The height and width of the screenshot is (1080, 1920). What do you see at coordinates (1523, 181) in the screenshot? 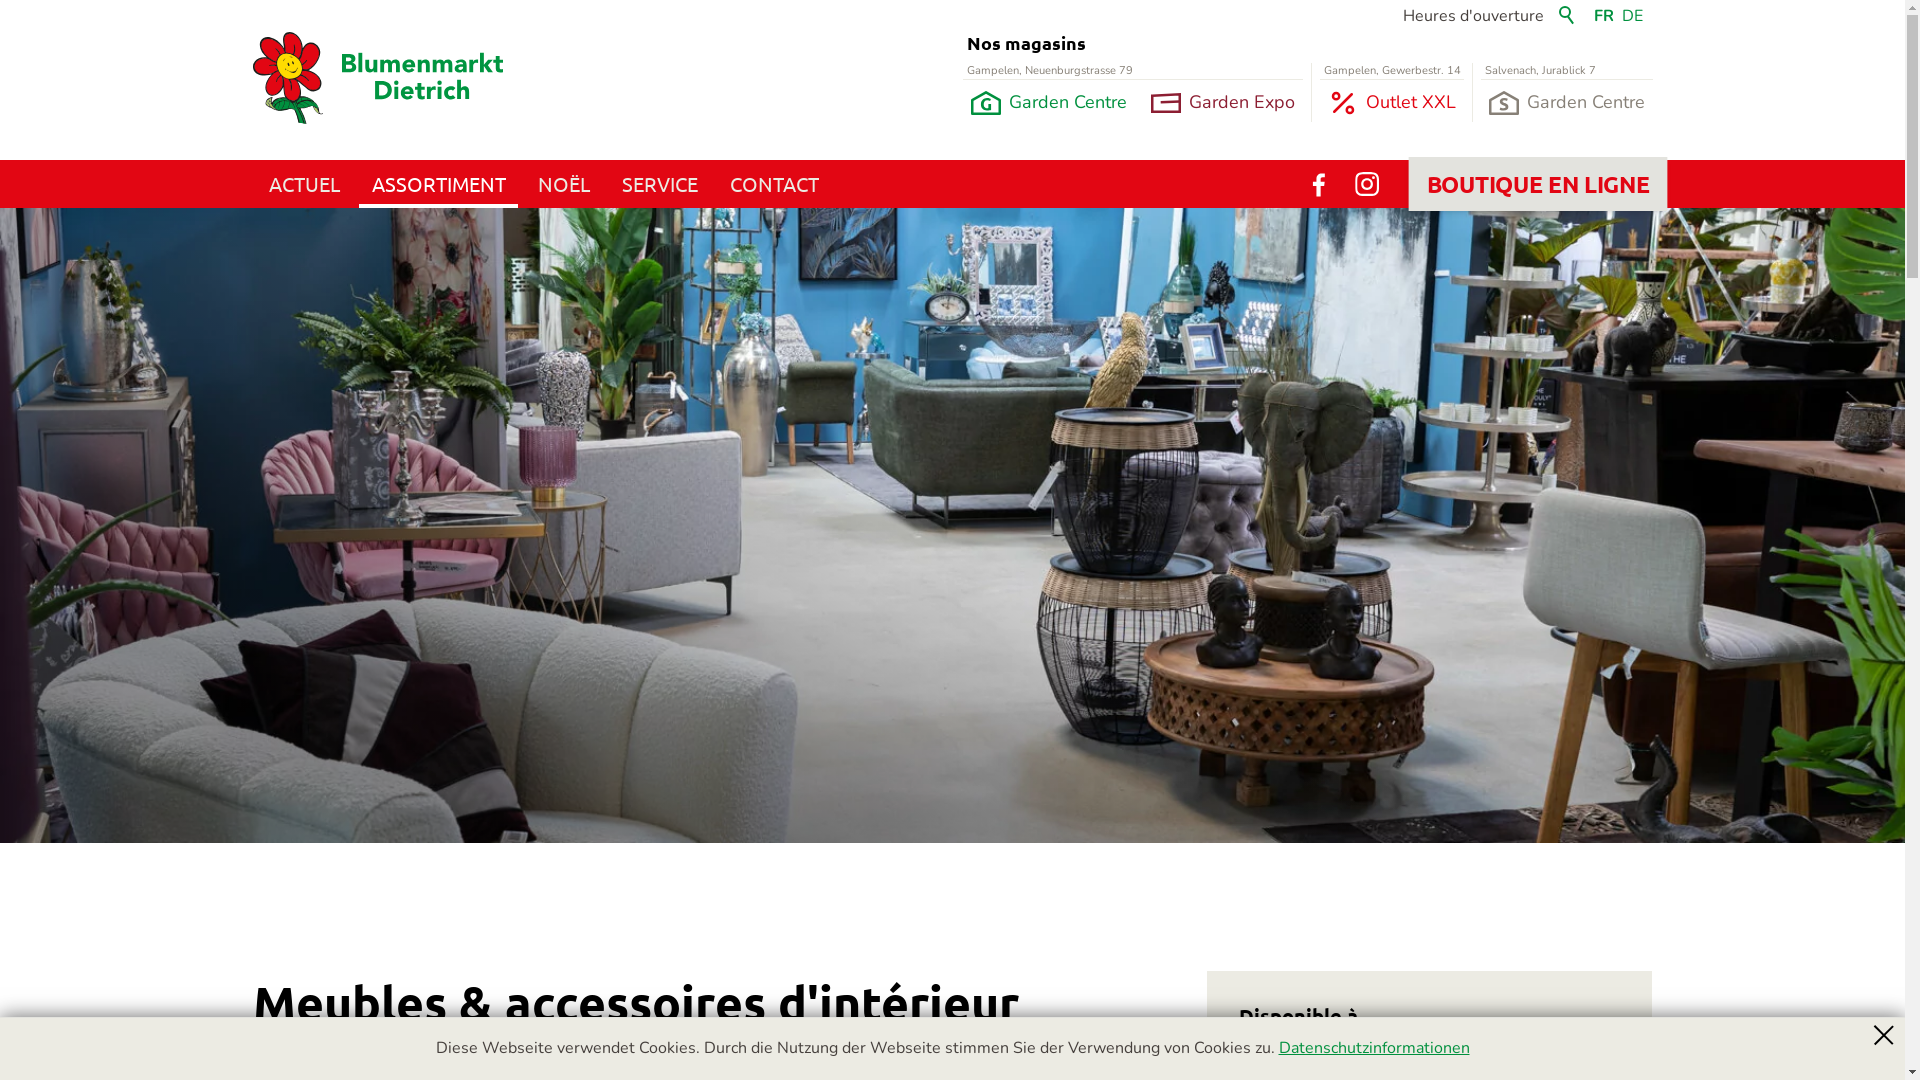
I see `BOUTIQUE EN LIGNE` at bounding box center [1523, 181].